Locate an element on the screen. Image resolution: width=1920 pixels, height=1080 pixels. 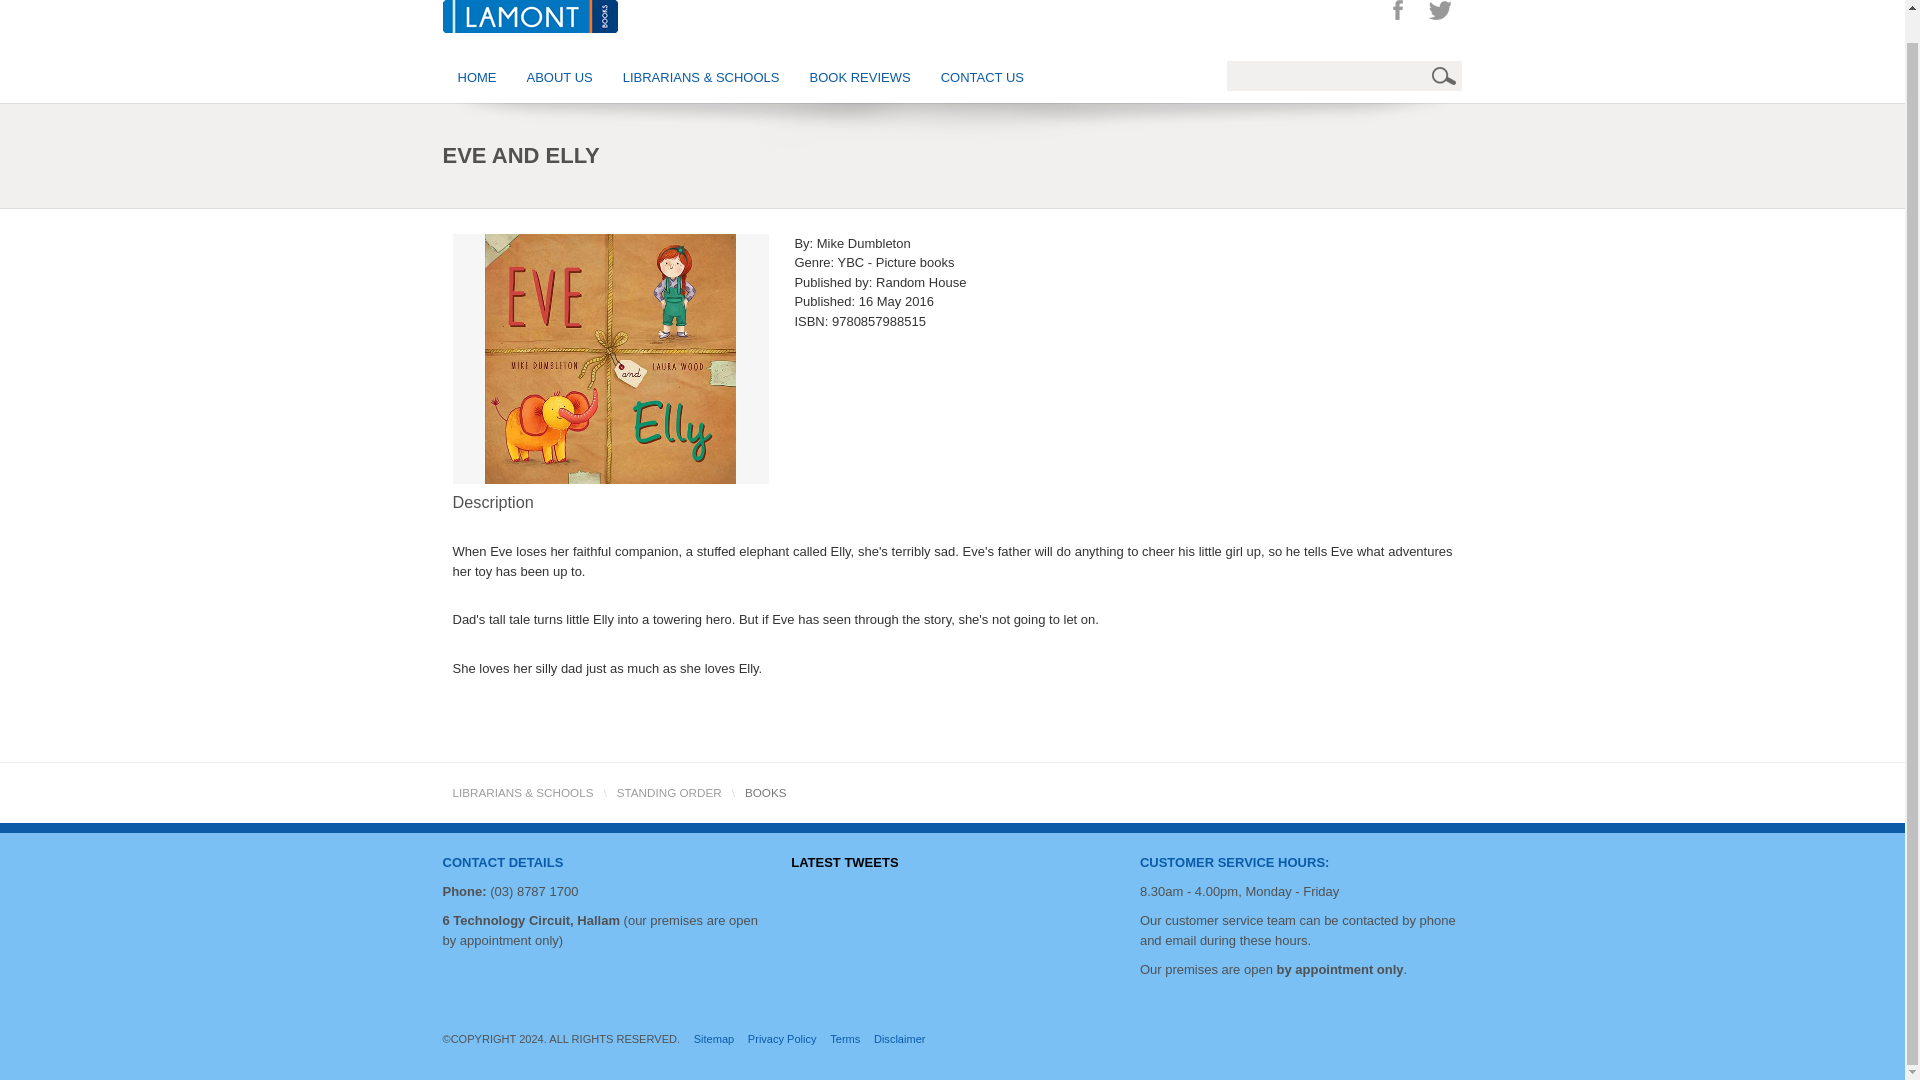
HOME is located at coordinates (476, 77).